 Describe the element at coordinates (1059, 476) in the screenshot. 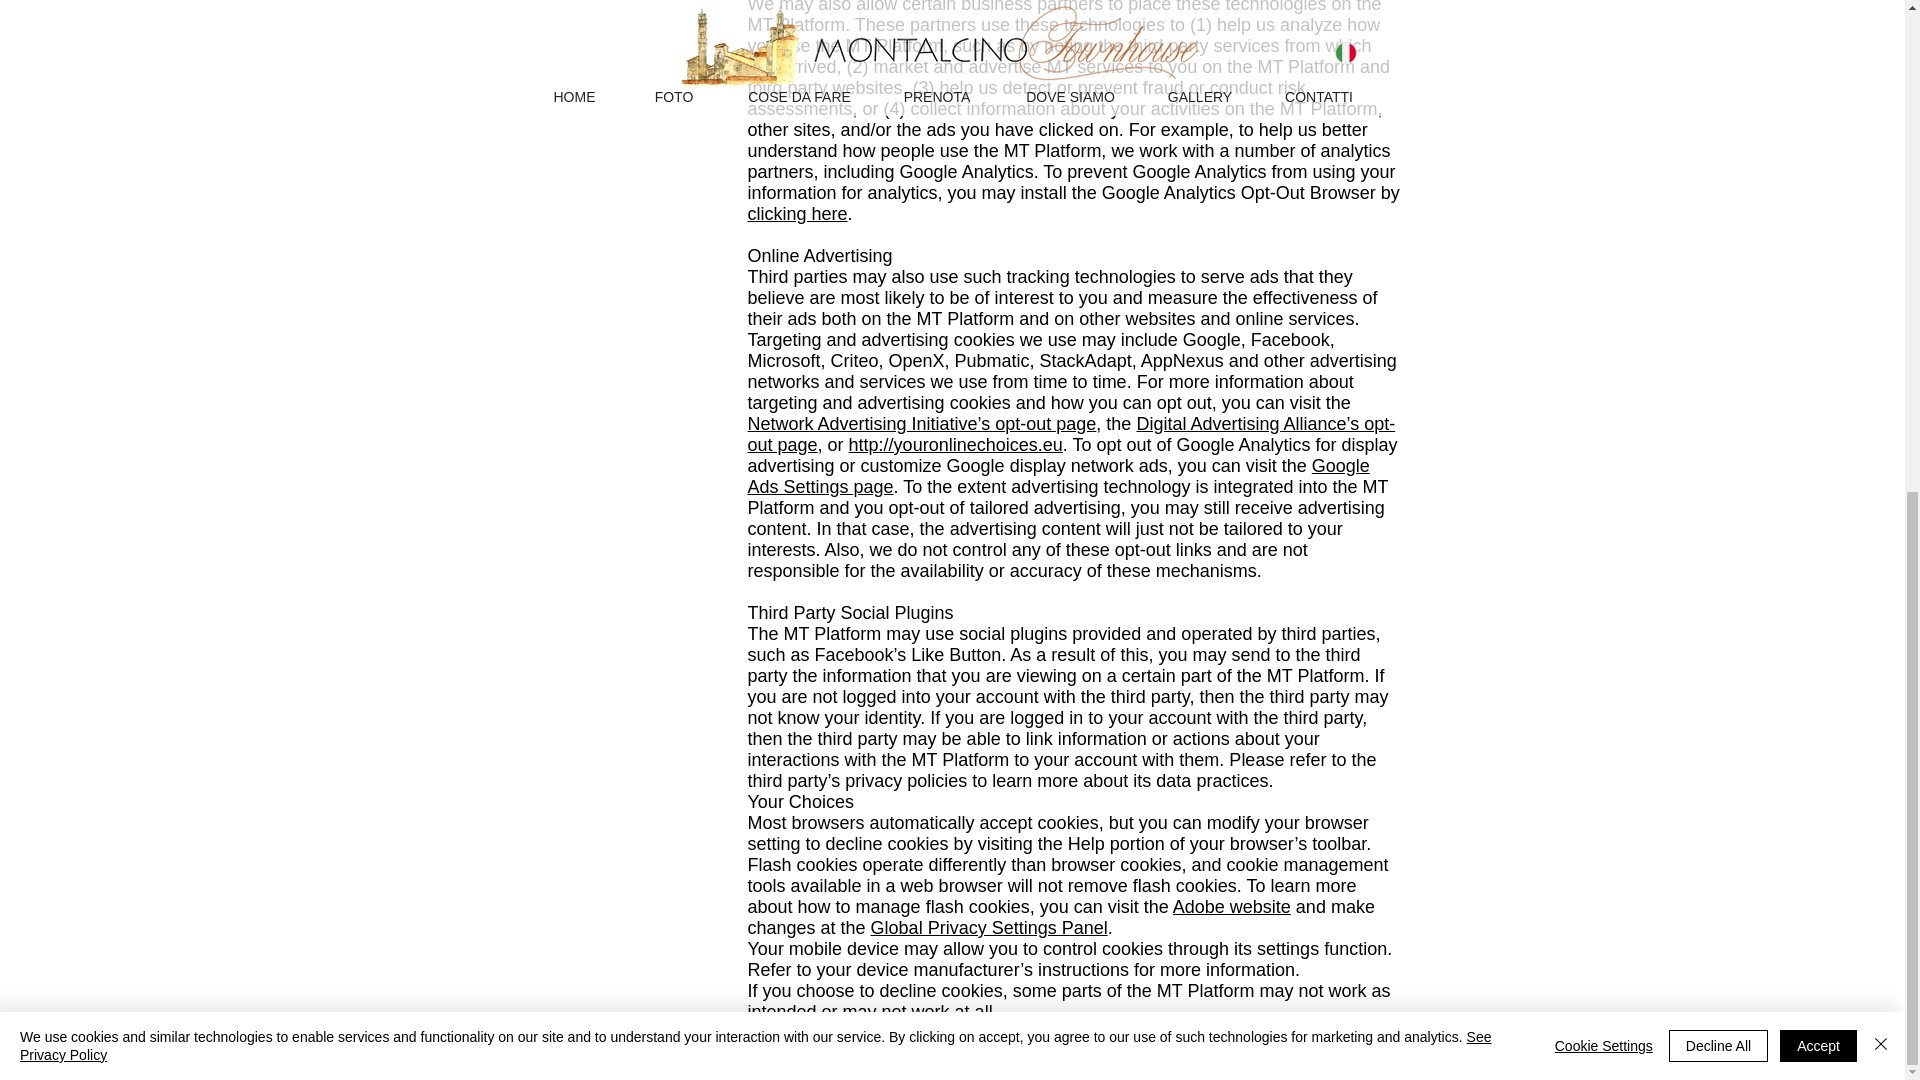

I see `Google Ads Settings page` at that location.